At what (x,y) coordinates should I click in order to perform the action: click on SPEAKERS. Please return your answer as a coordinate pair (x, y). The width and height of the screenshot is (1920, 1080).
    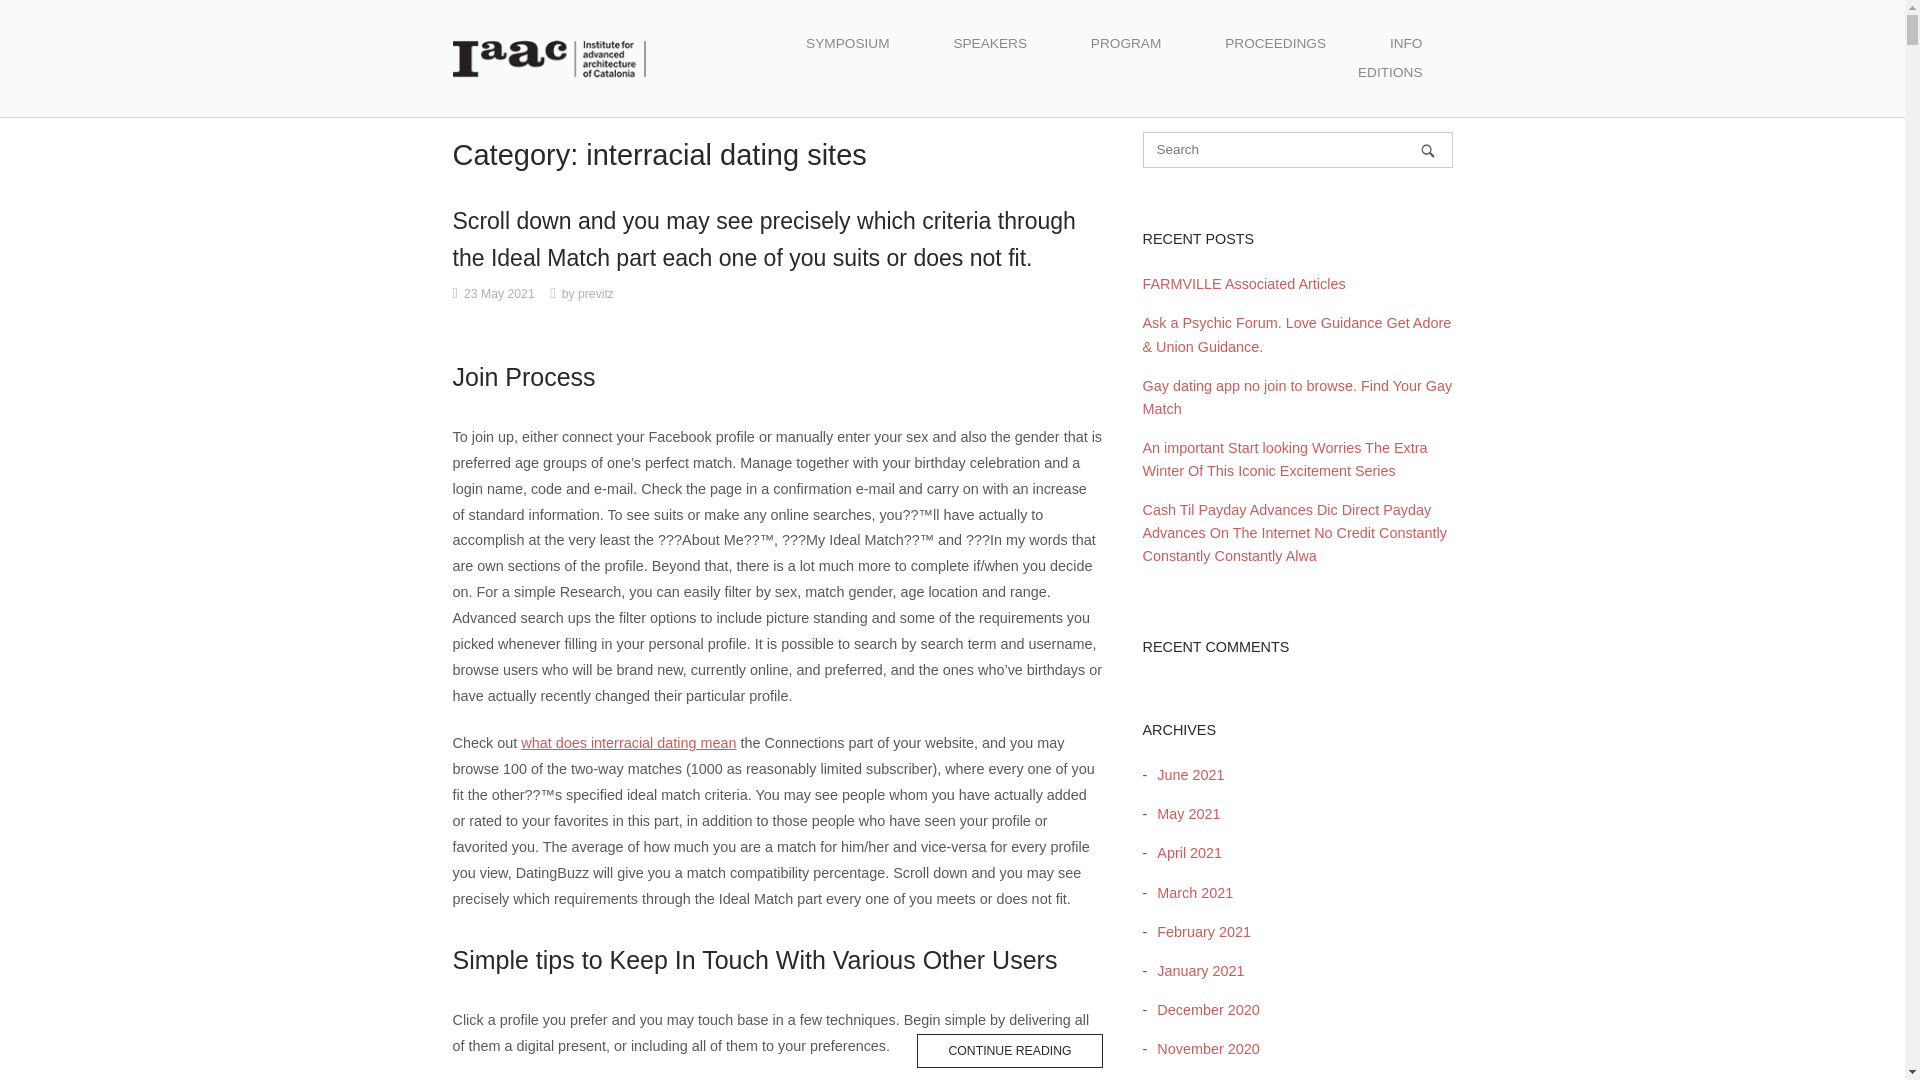
    Looking at the image, I should click on (990, 44).